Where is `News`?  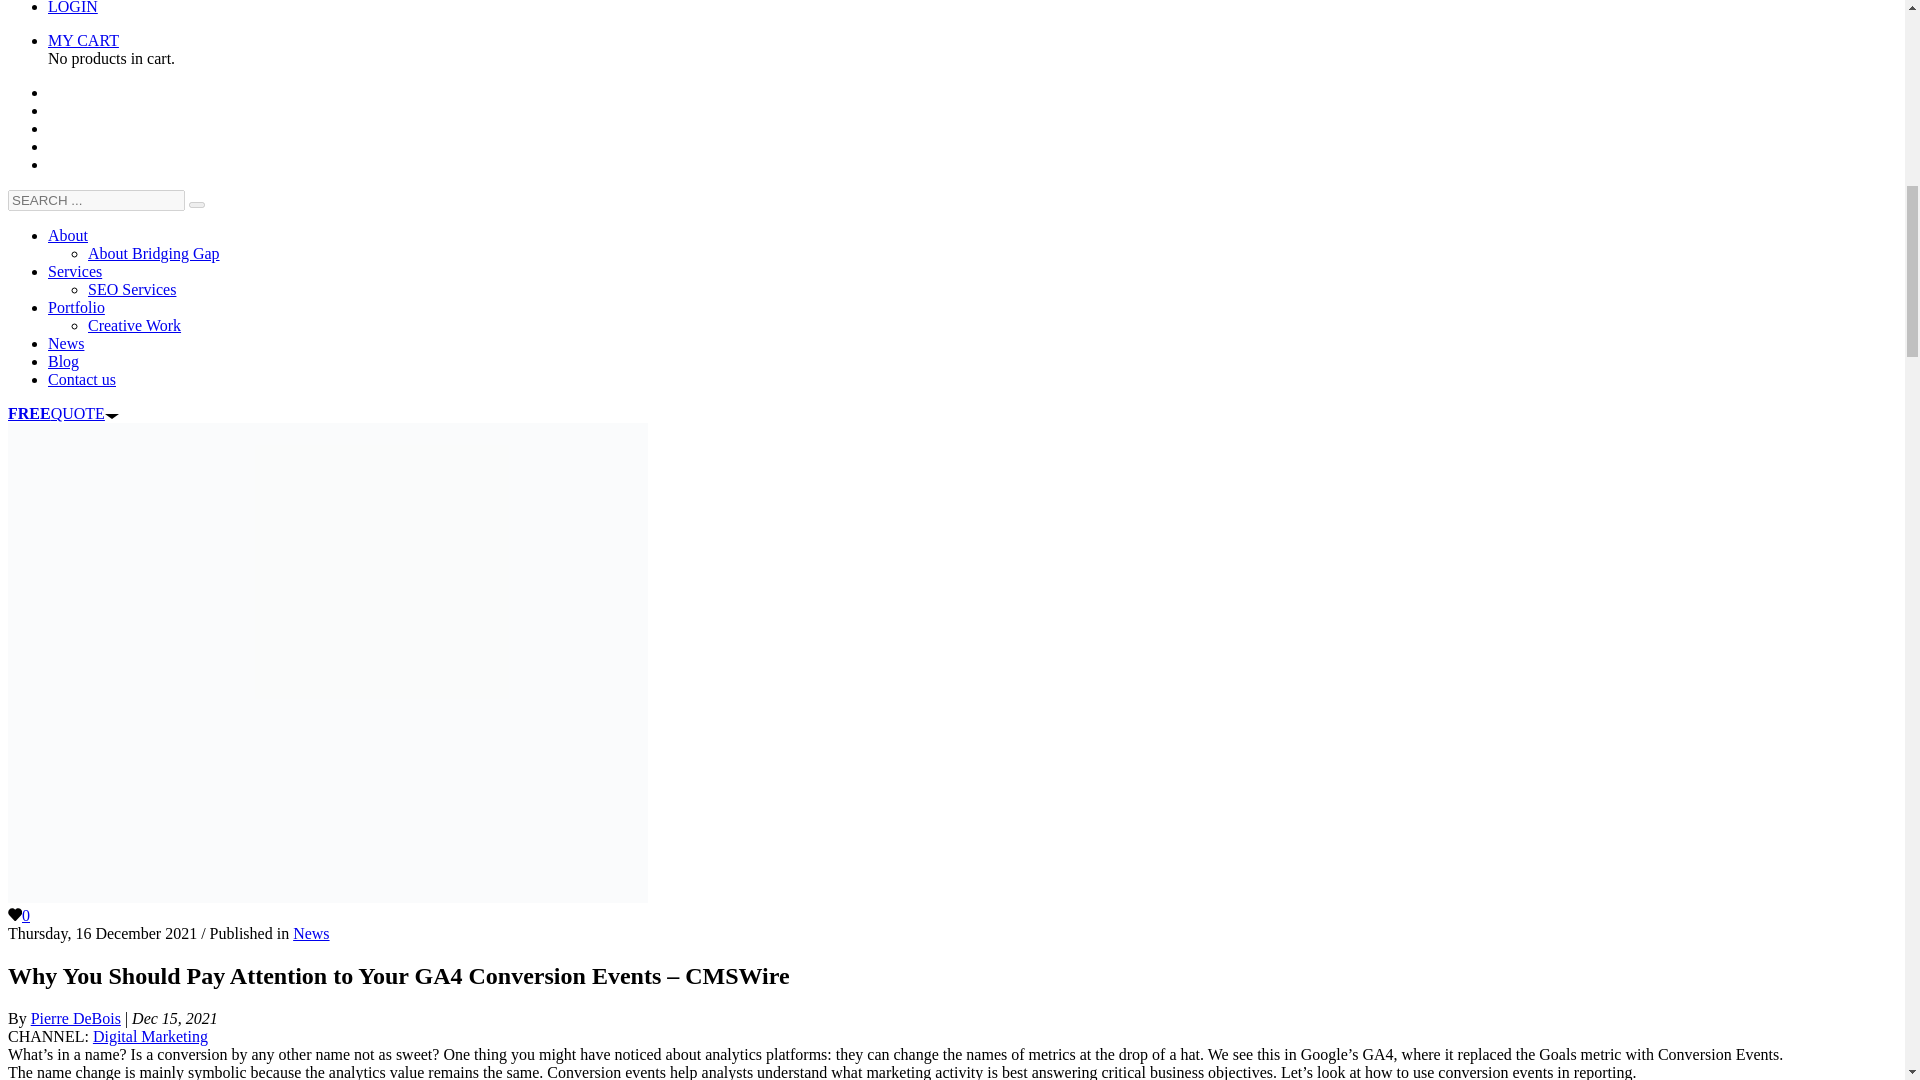 News is located at coordinates (310, 932).